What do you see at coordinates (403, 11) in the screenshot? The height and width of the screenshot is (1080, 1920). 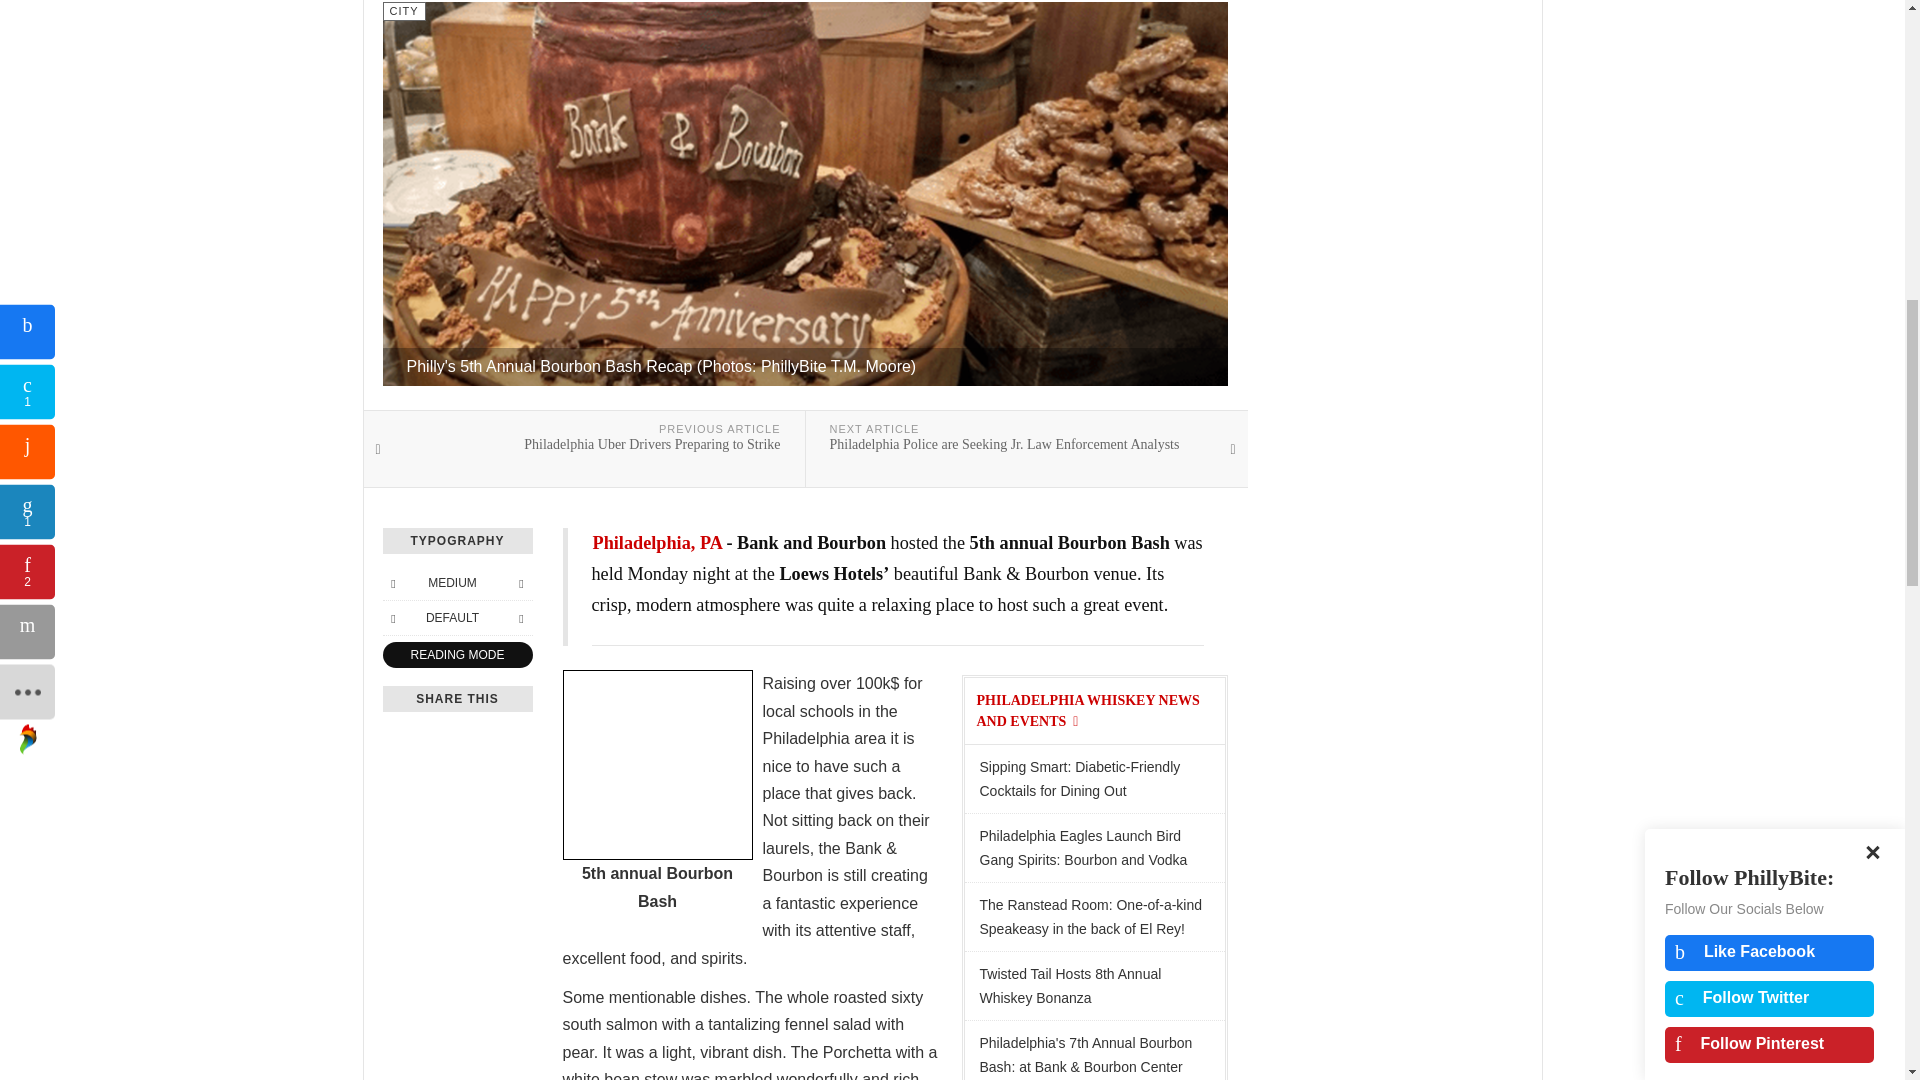 I see `Category: ` at bounding box center [403, 11].